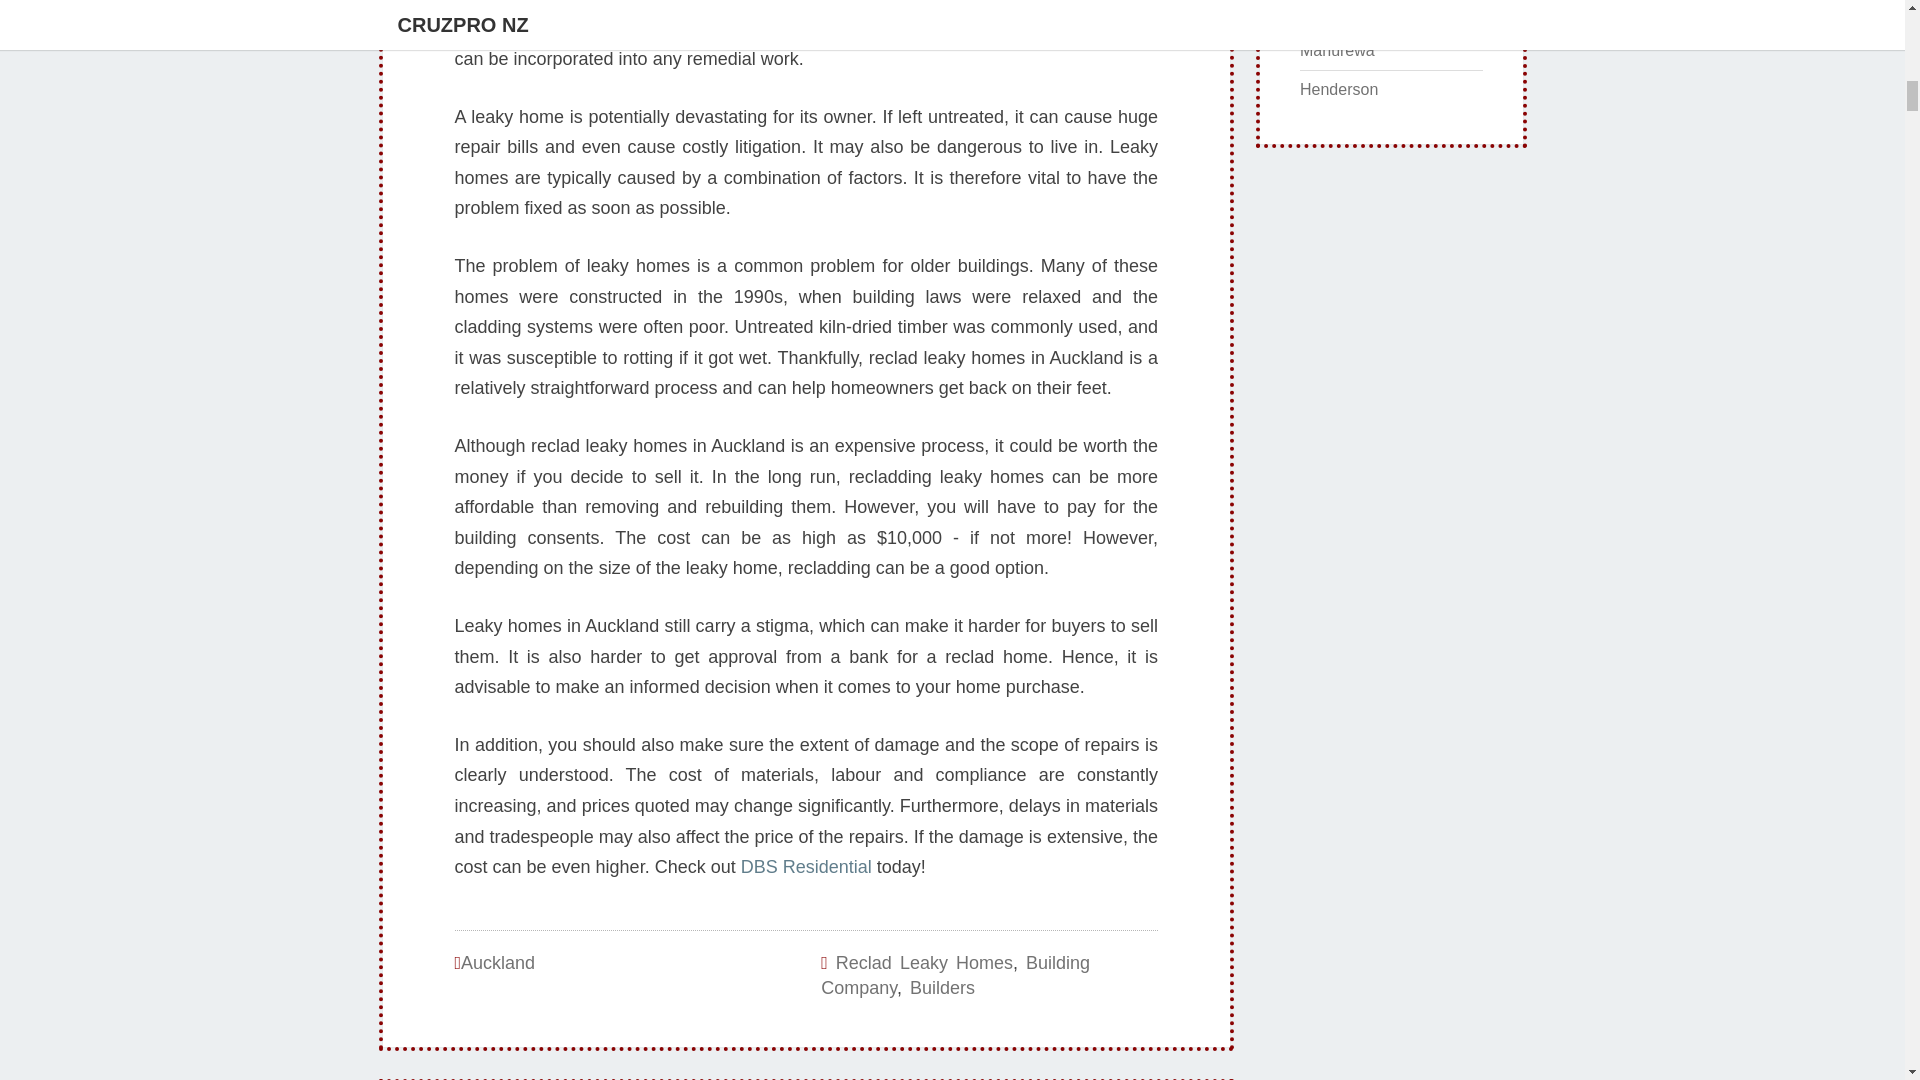 The width and height of the screenshot is (1920, 1080). Describe the element at coordinates (806, 866) in the screenshot. I see `DBS Residential` at that location.